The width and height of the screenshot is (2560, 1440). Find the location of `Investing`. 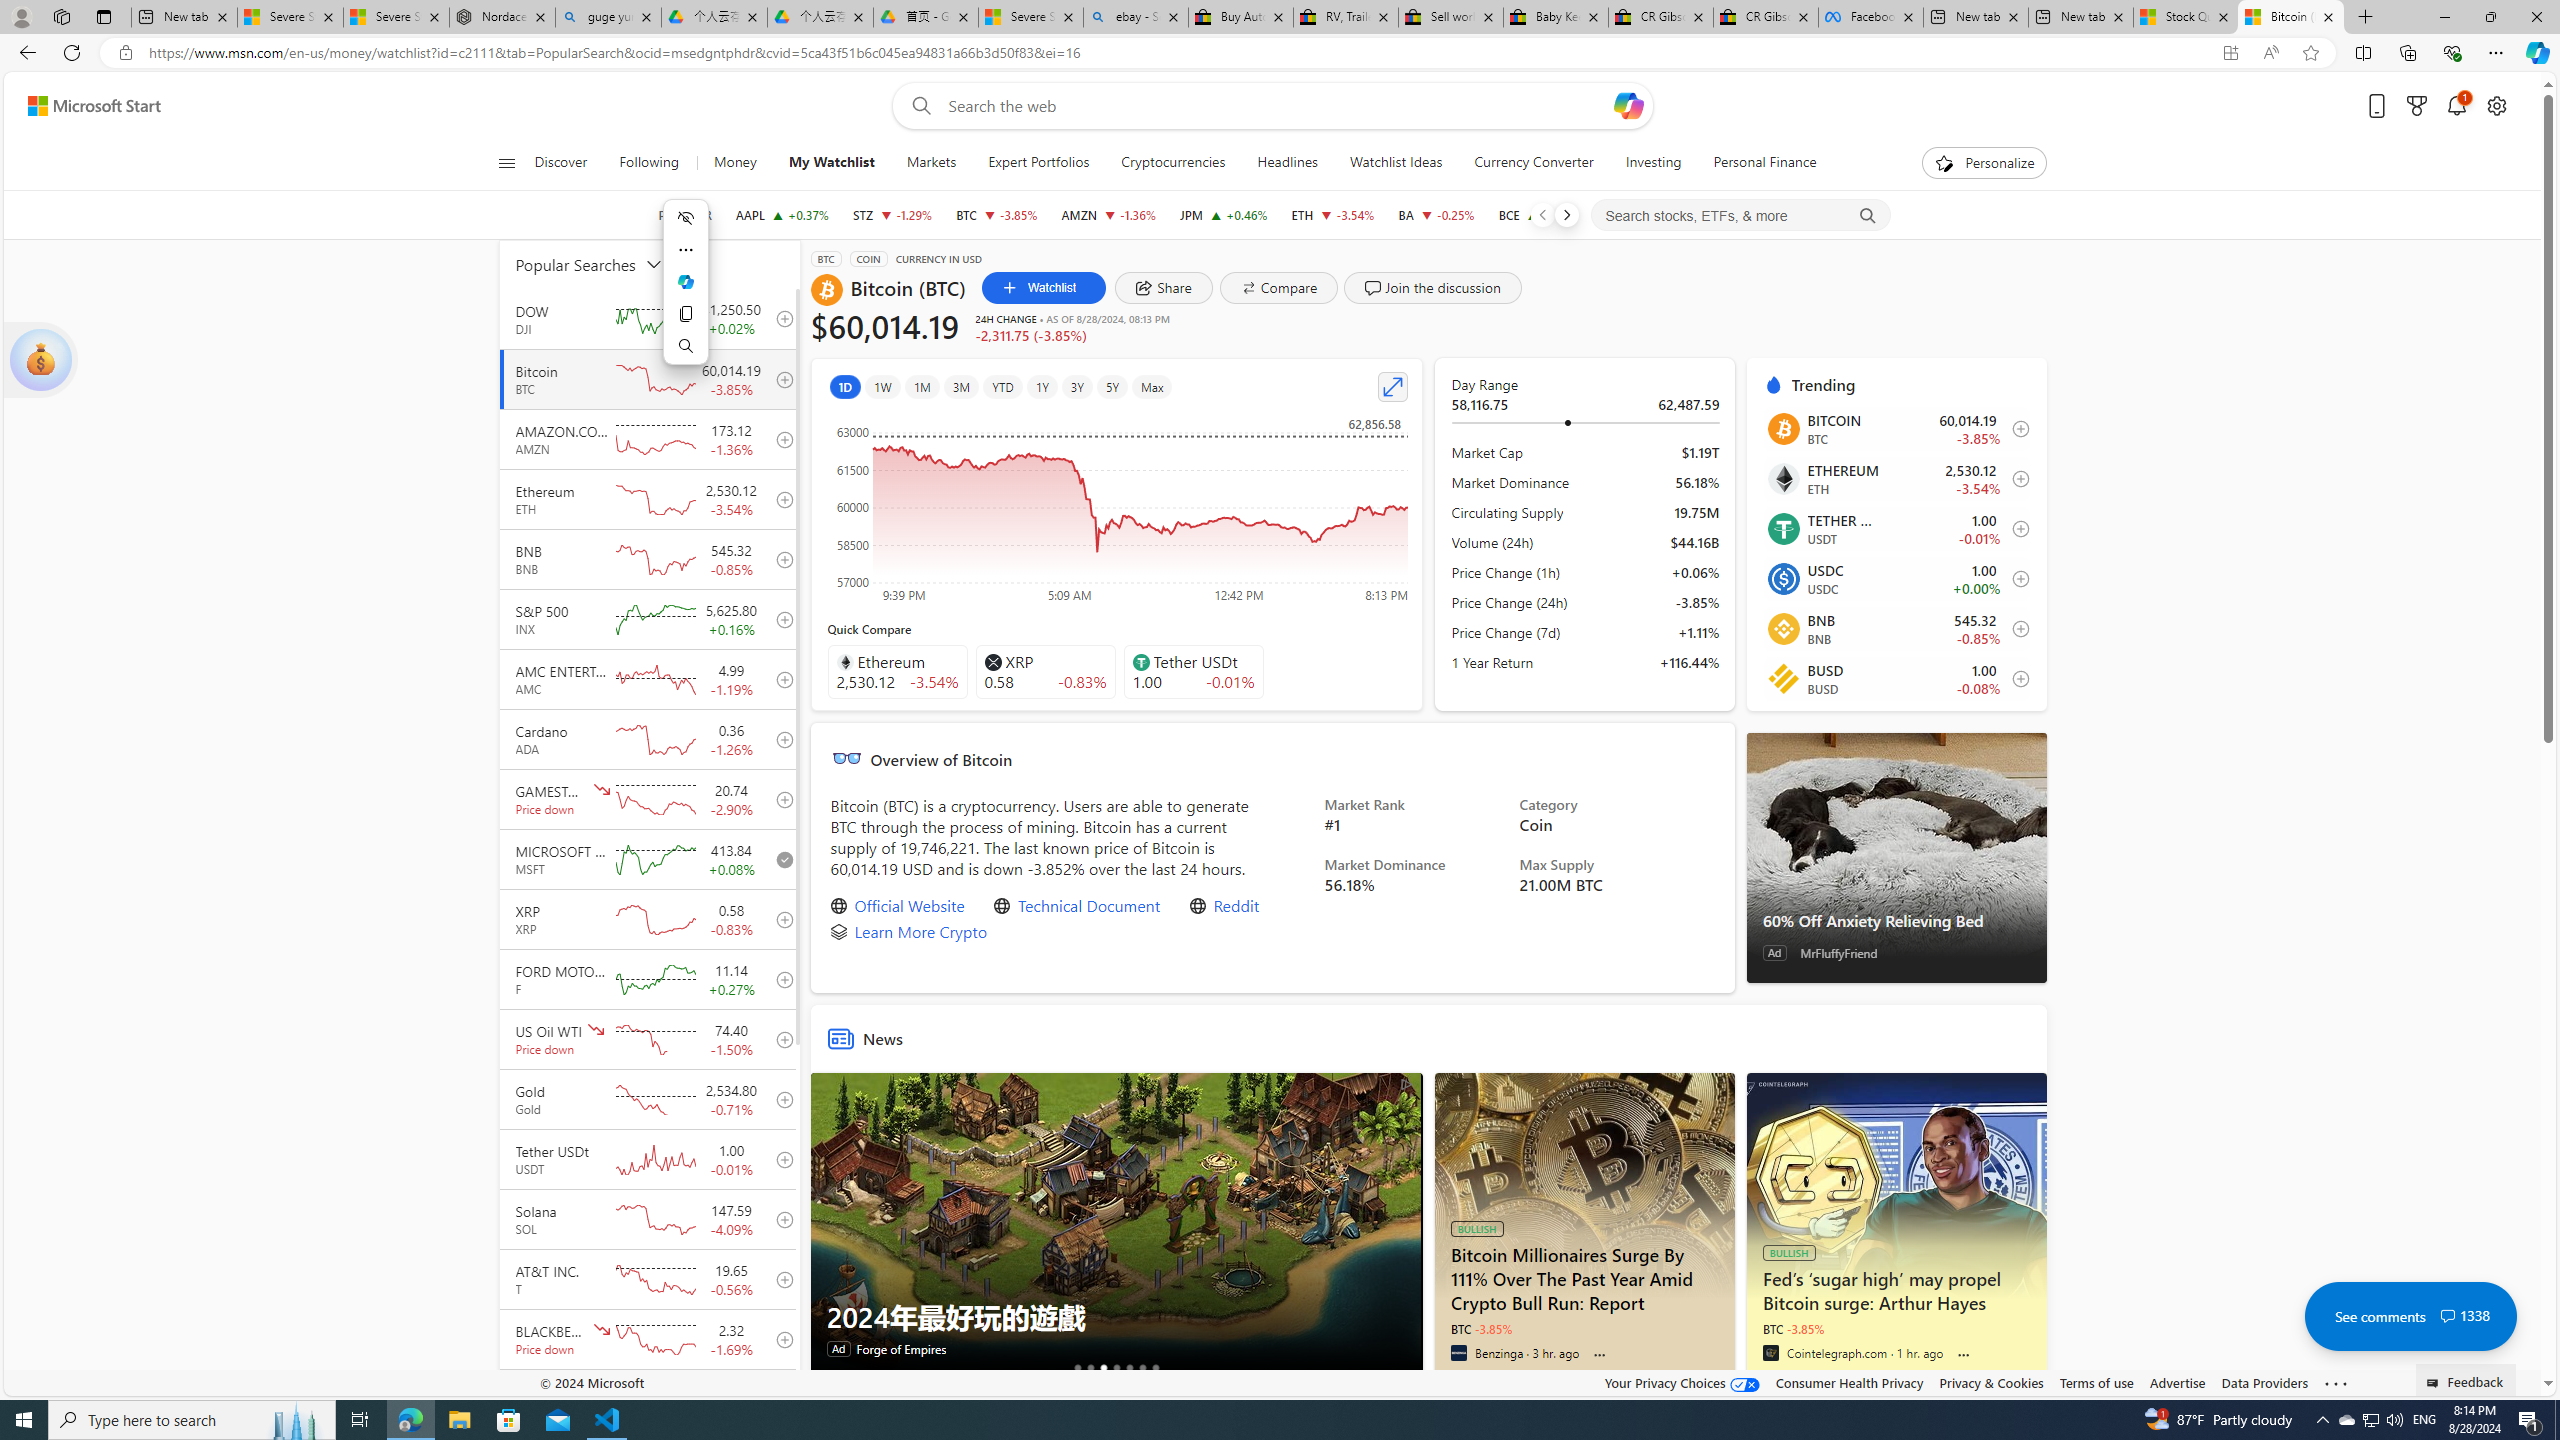

Investing is located at coordinates (1654, 163).